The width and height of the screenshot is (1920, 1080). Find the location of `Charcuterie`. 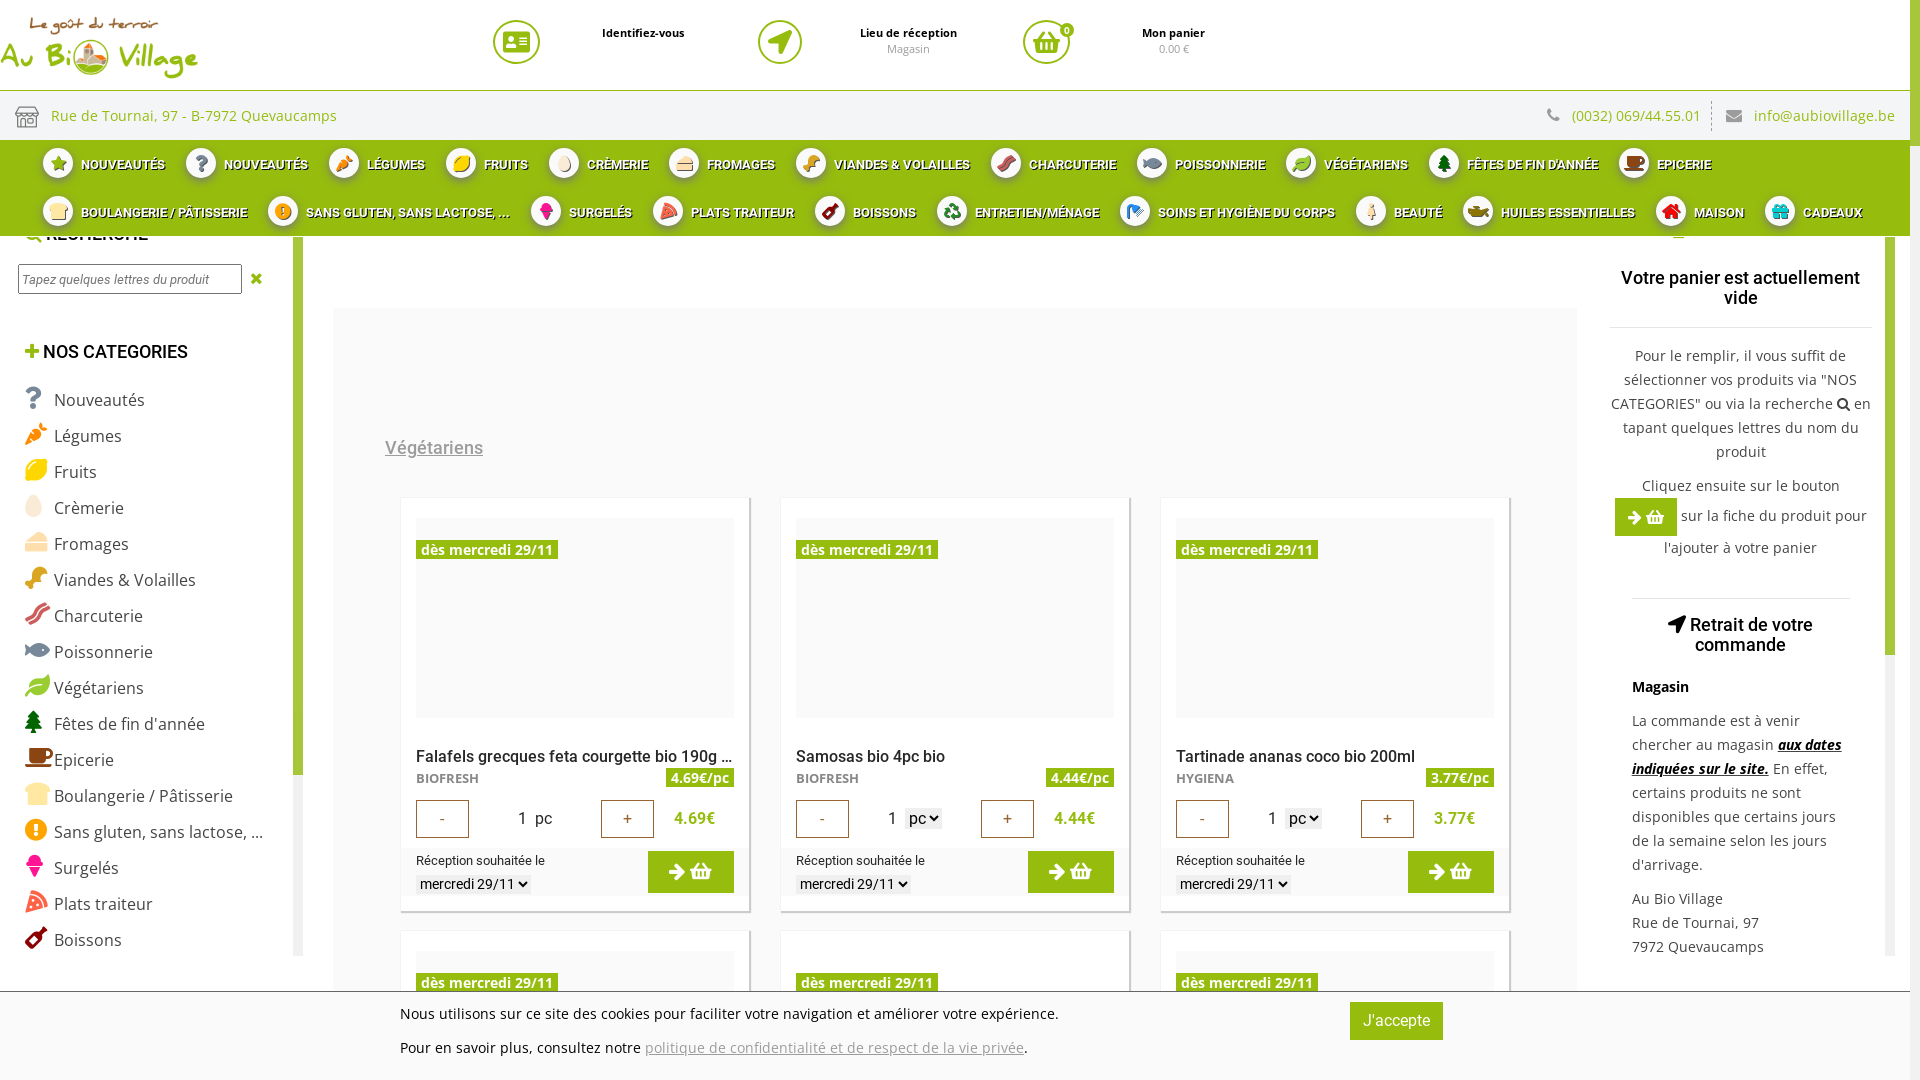

Charcuterie is located at coordinates (84, 616).